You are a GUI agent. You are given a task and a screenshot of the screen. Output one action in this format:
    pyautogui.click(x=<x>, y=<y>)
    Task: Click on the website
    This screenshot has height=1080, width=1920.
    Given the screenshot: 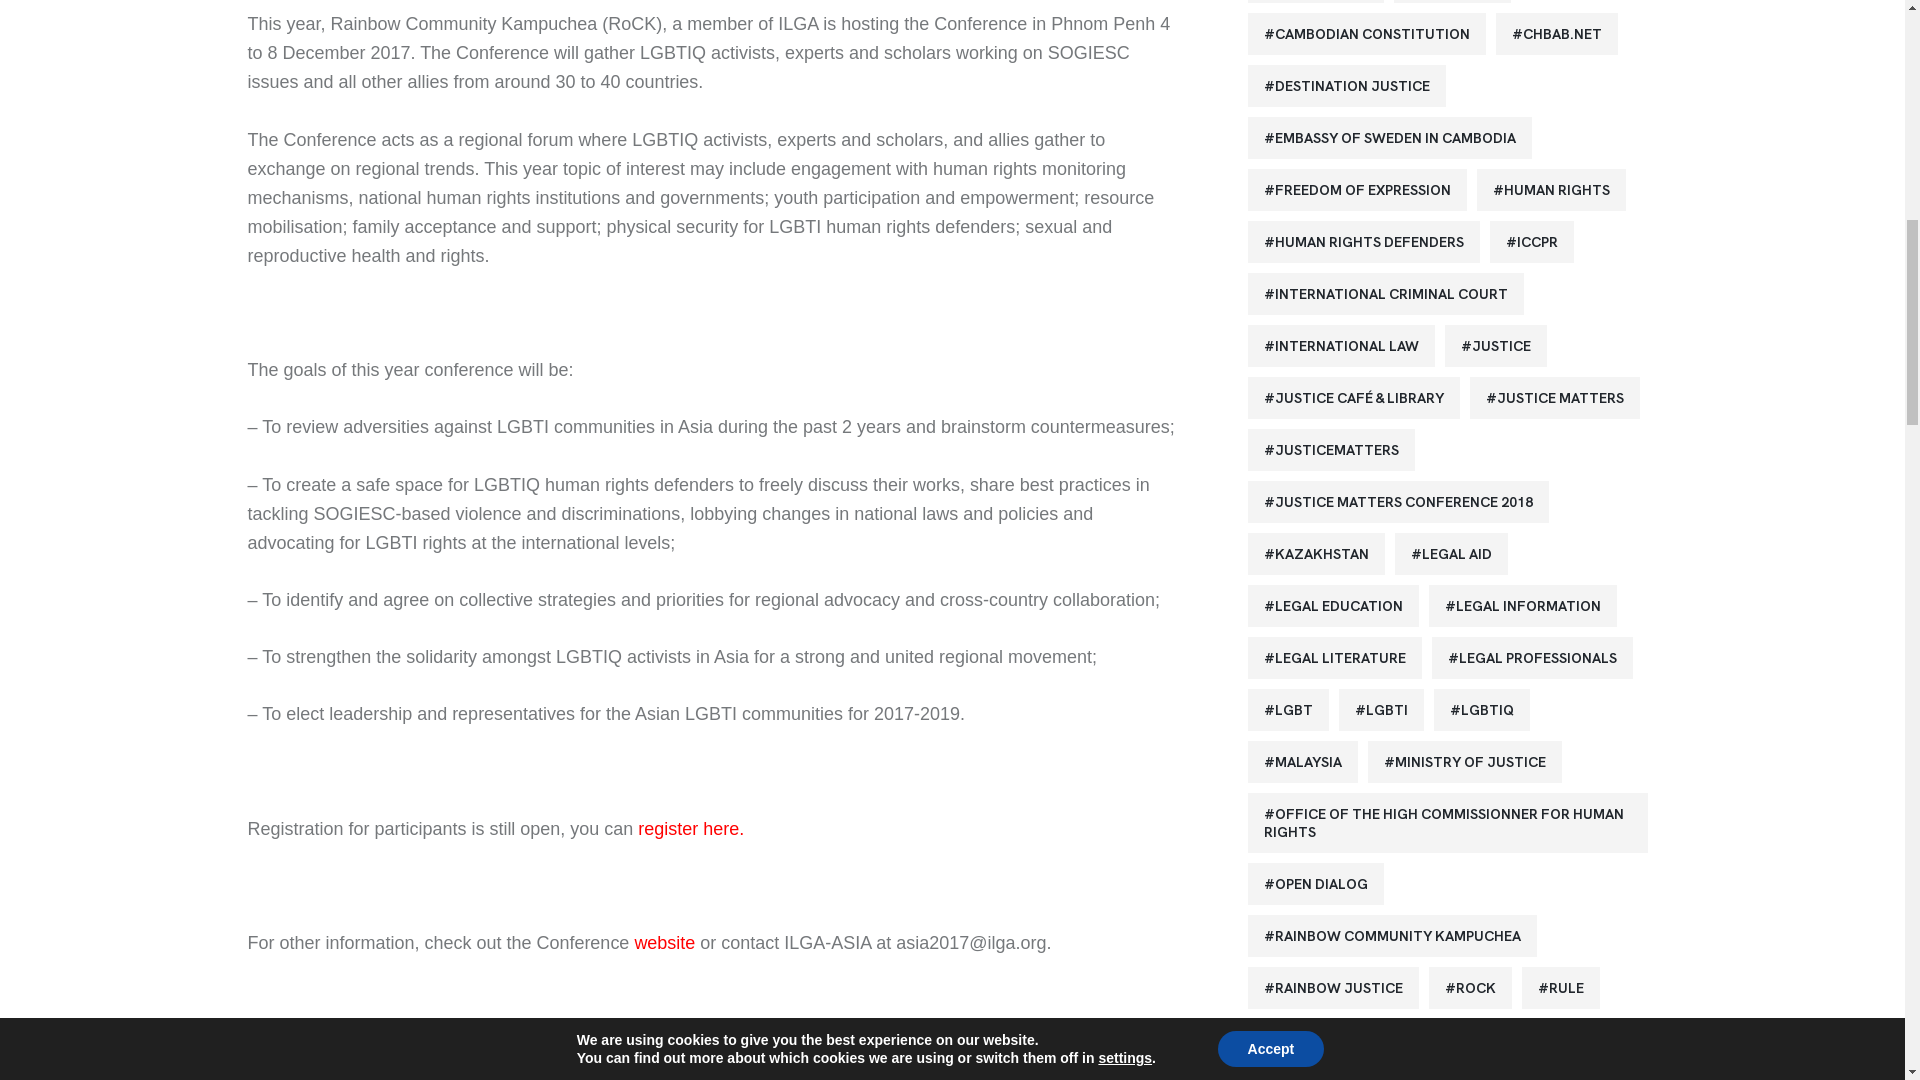 What is the action you would take?
    pyautogui.click(x=664, y=942)
    